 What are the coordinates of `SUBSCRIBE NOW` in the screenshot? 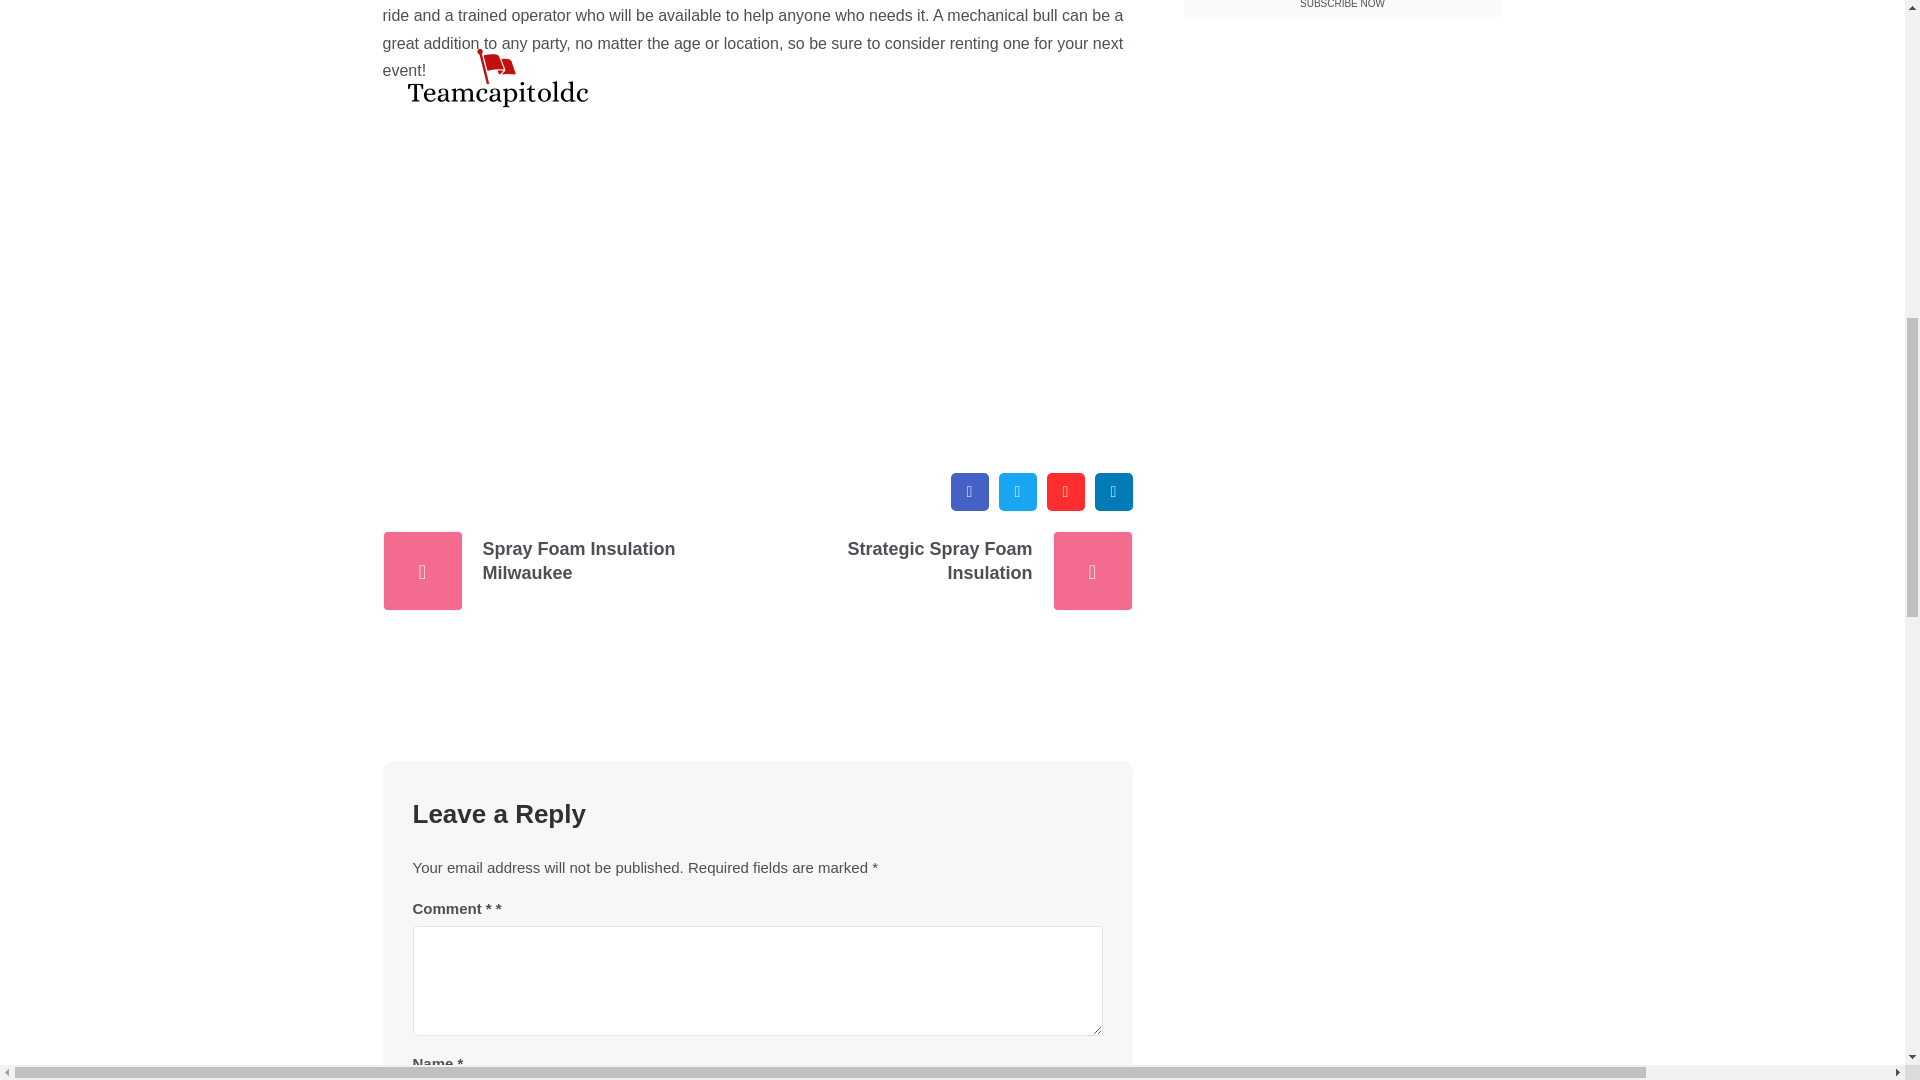 It's located at (1342, 9).